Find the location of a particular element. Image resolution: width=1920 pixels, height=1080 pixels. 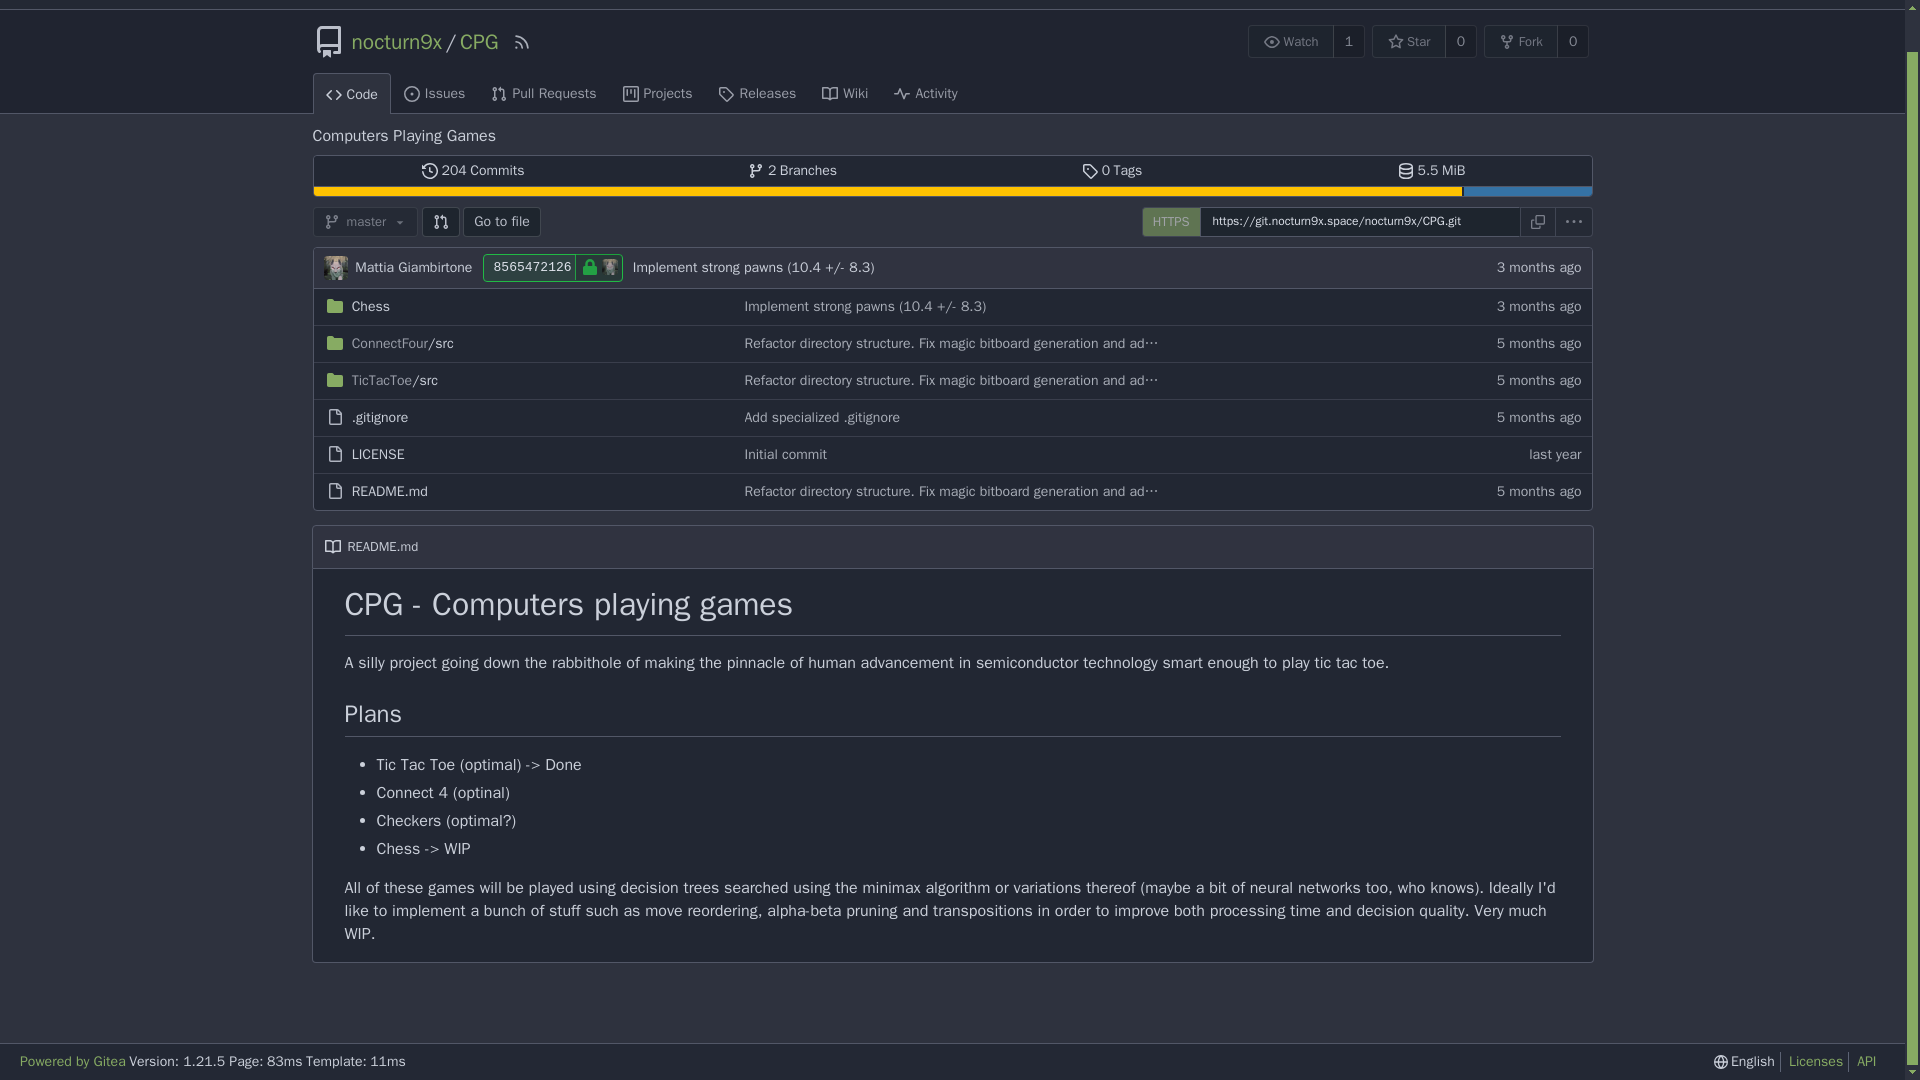

Go to file is located at coordinates (502, 222).